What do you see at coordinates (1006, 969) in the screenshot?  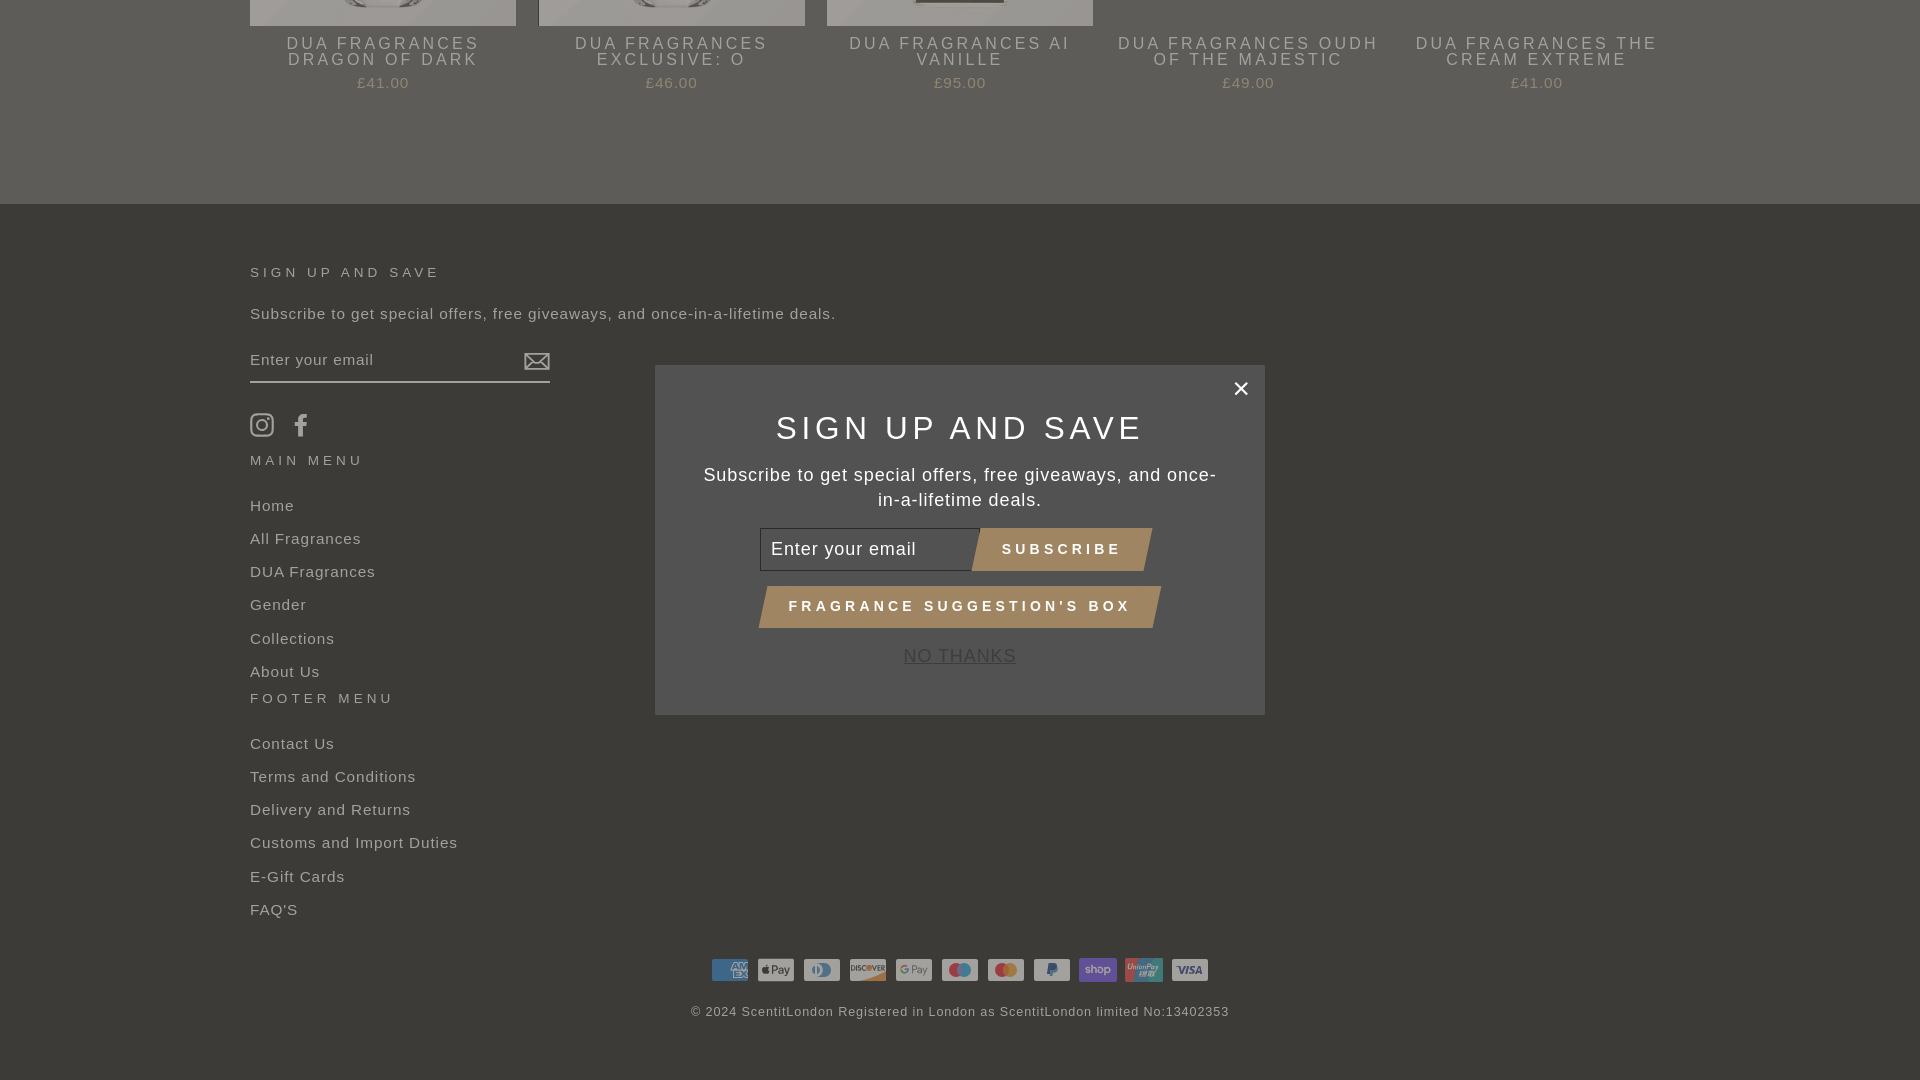 I see `Mastercard` at bounding box center [1006, 969].